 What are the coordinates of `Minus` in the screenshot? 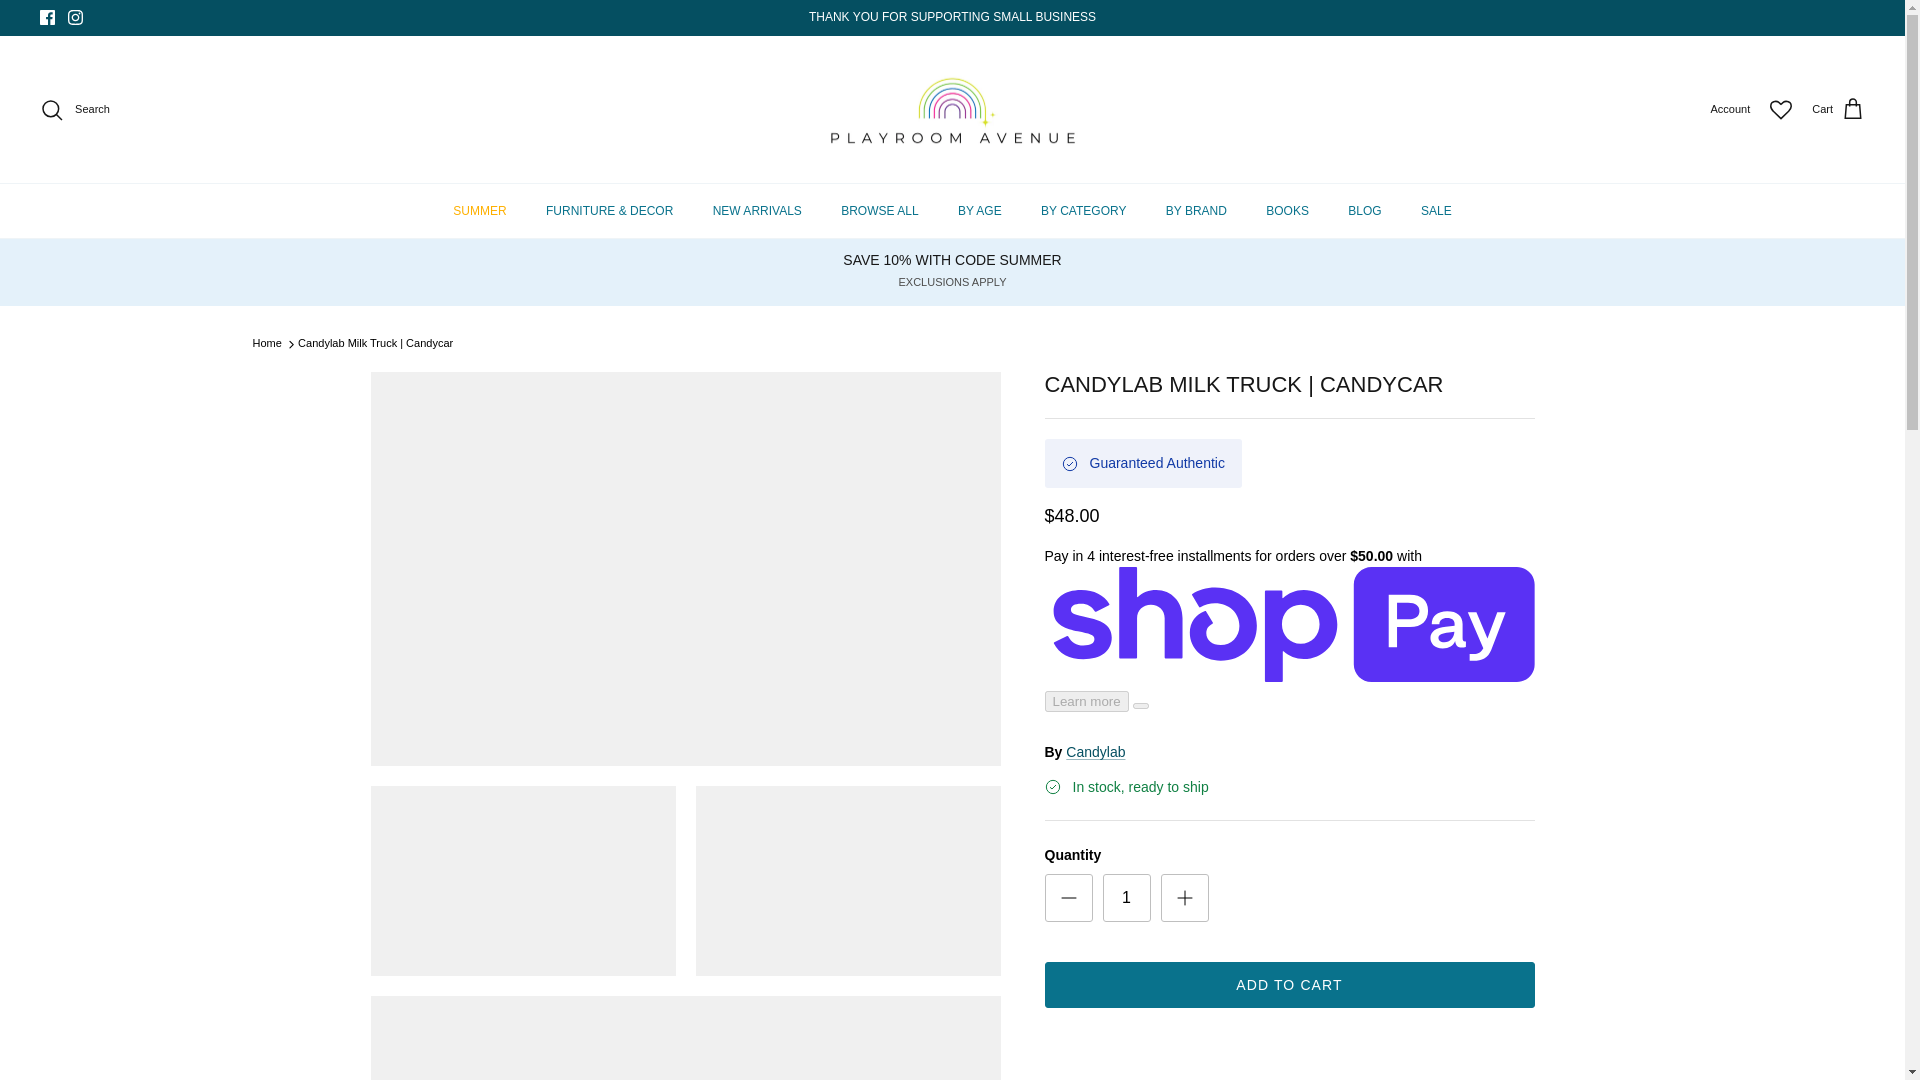 It's located at (1068, 898).